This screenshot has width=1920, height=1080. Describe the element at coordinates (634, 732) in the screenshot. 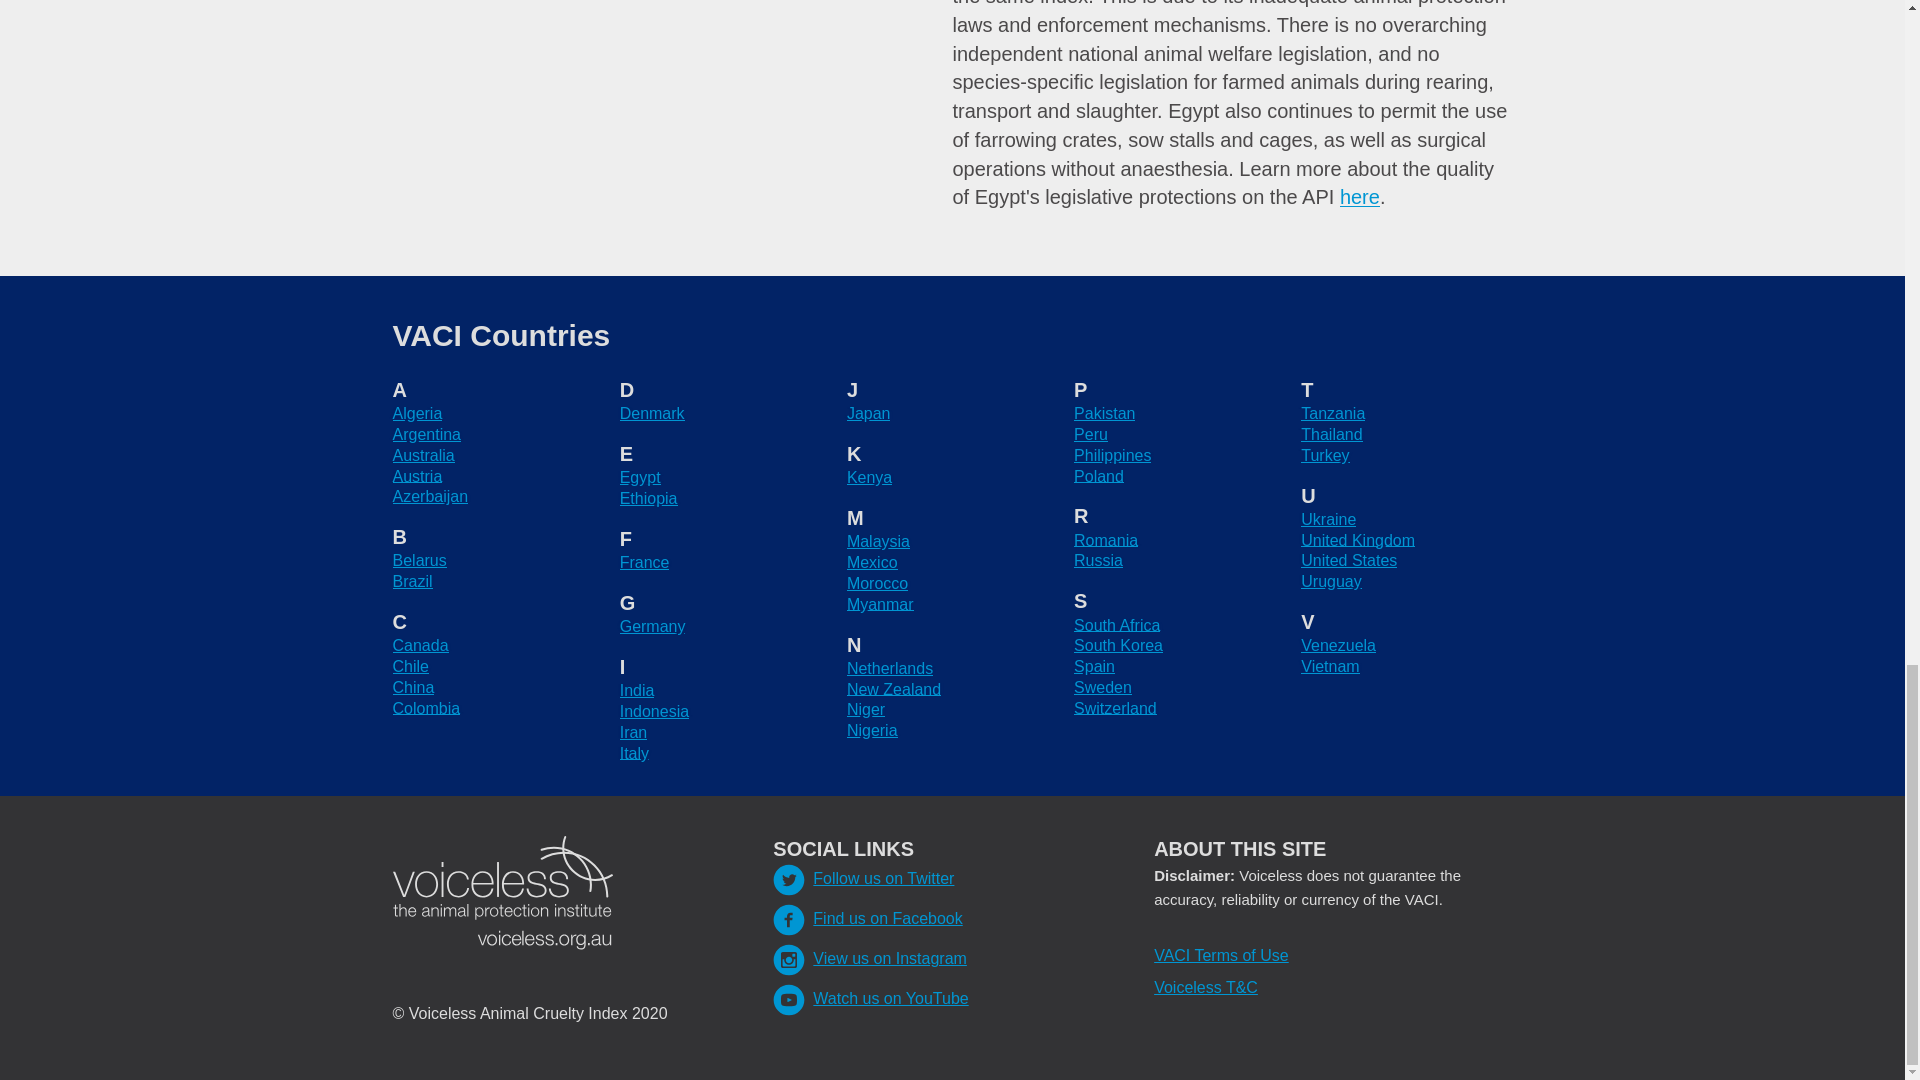

I see `Iran` at that location.